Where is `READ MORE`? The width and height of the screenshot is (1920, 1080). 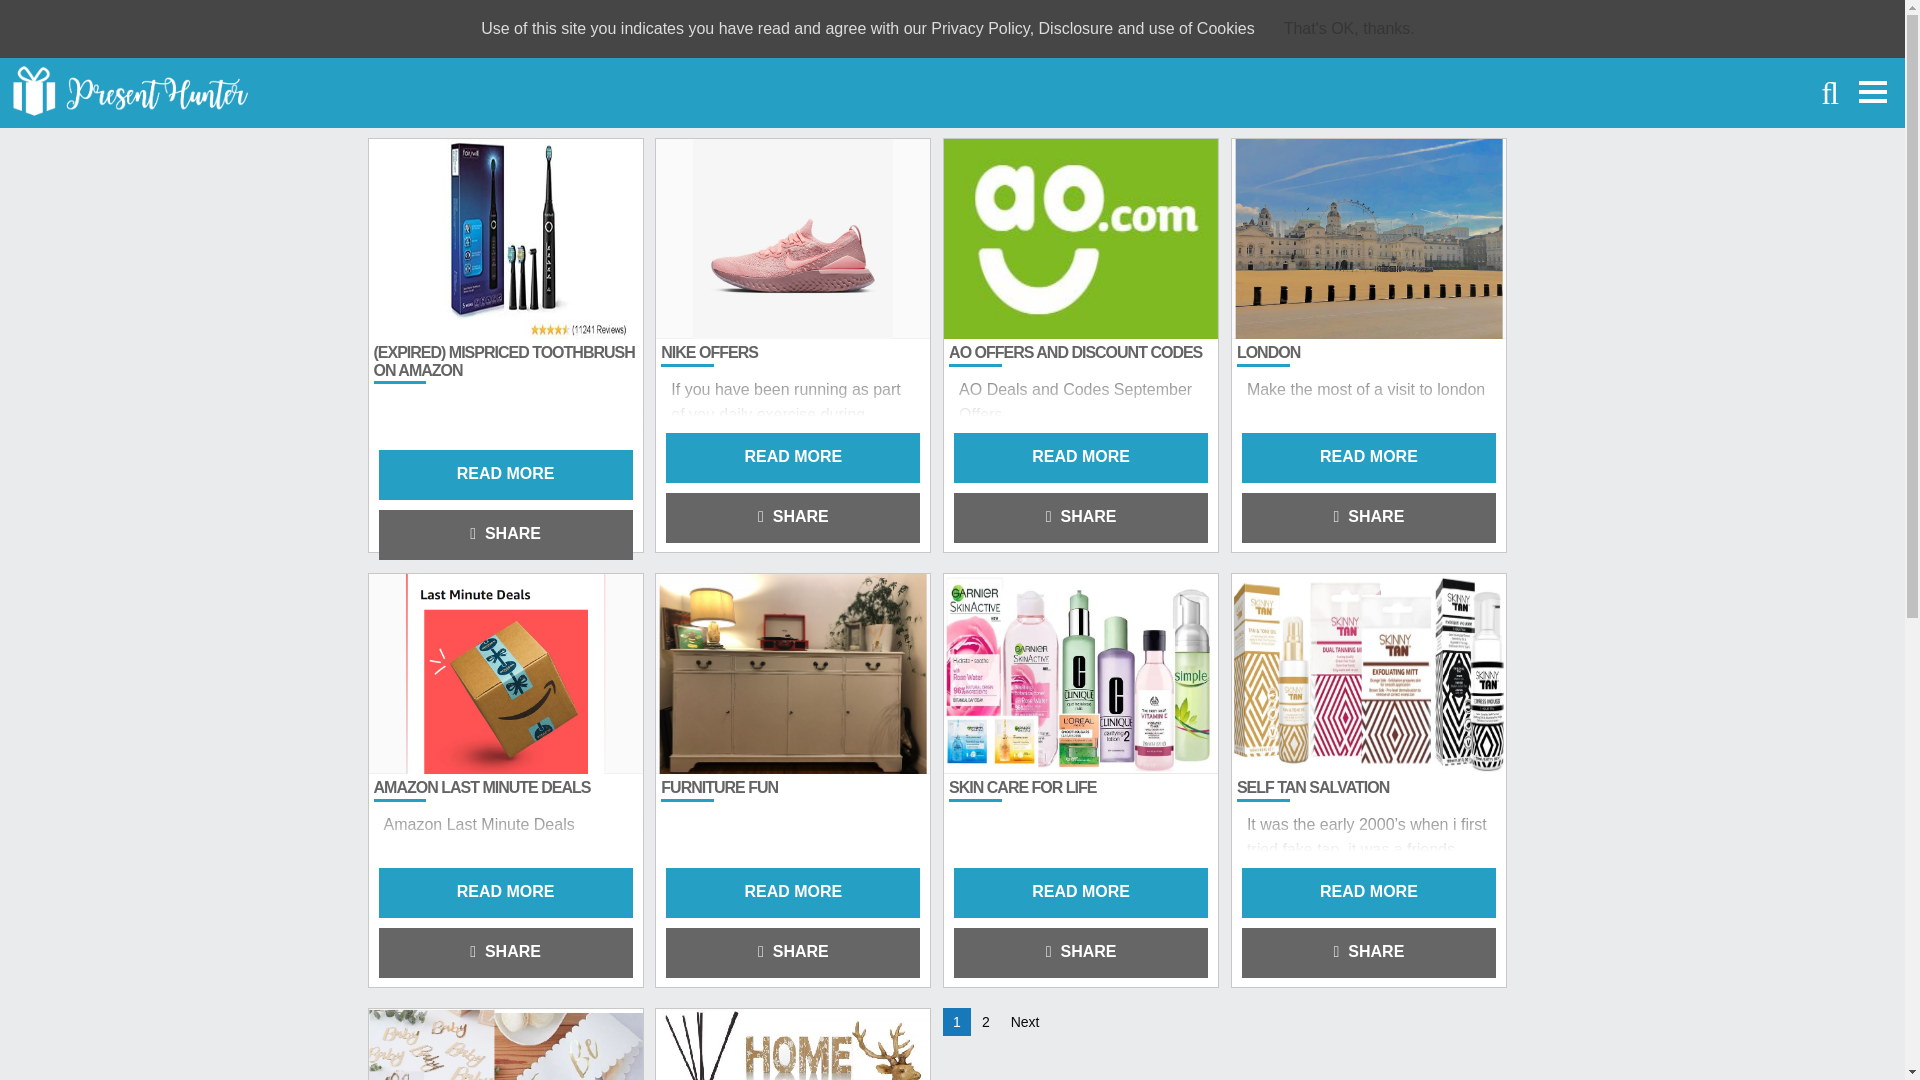
READ MORE is located at coordinates (1368, 893).